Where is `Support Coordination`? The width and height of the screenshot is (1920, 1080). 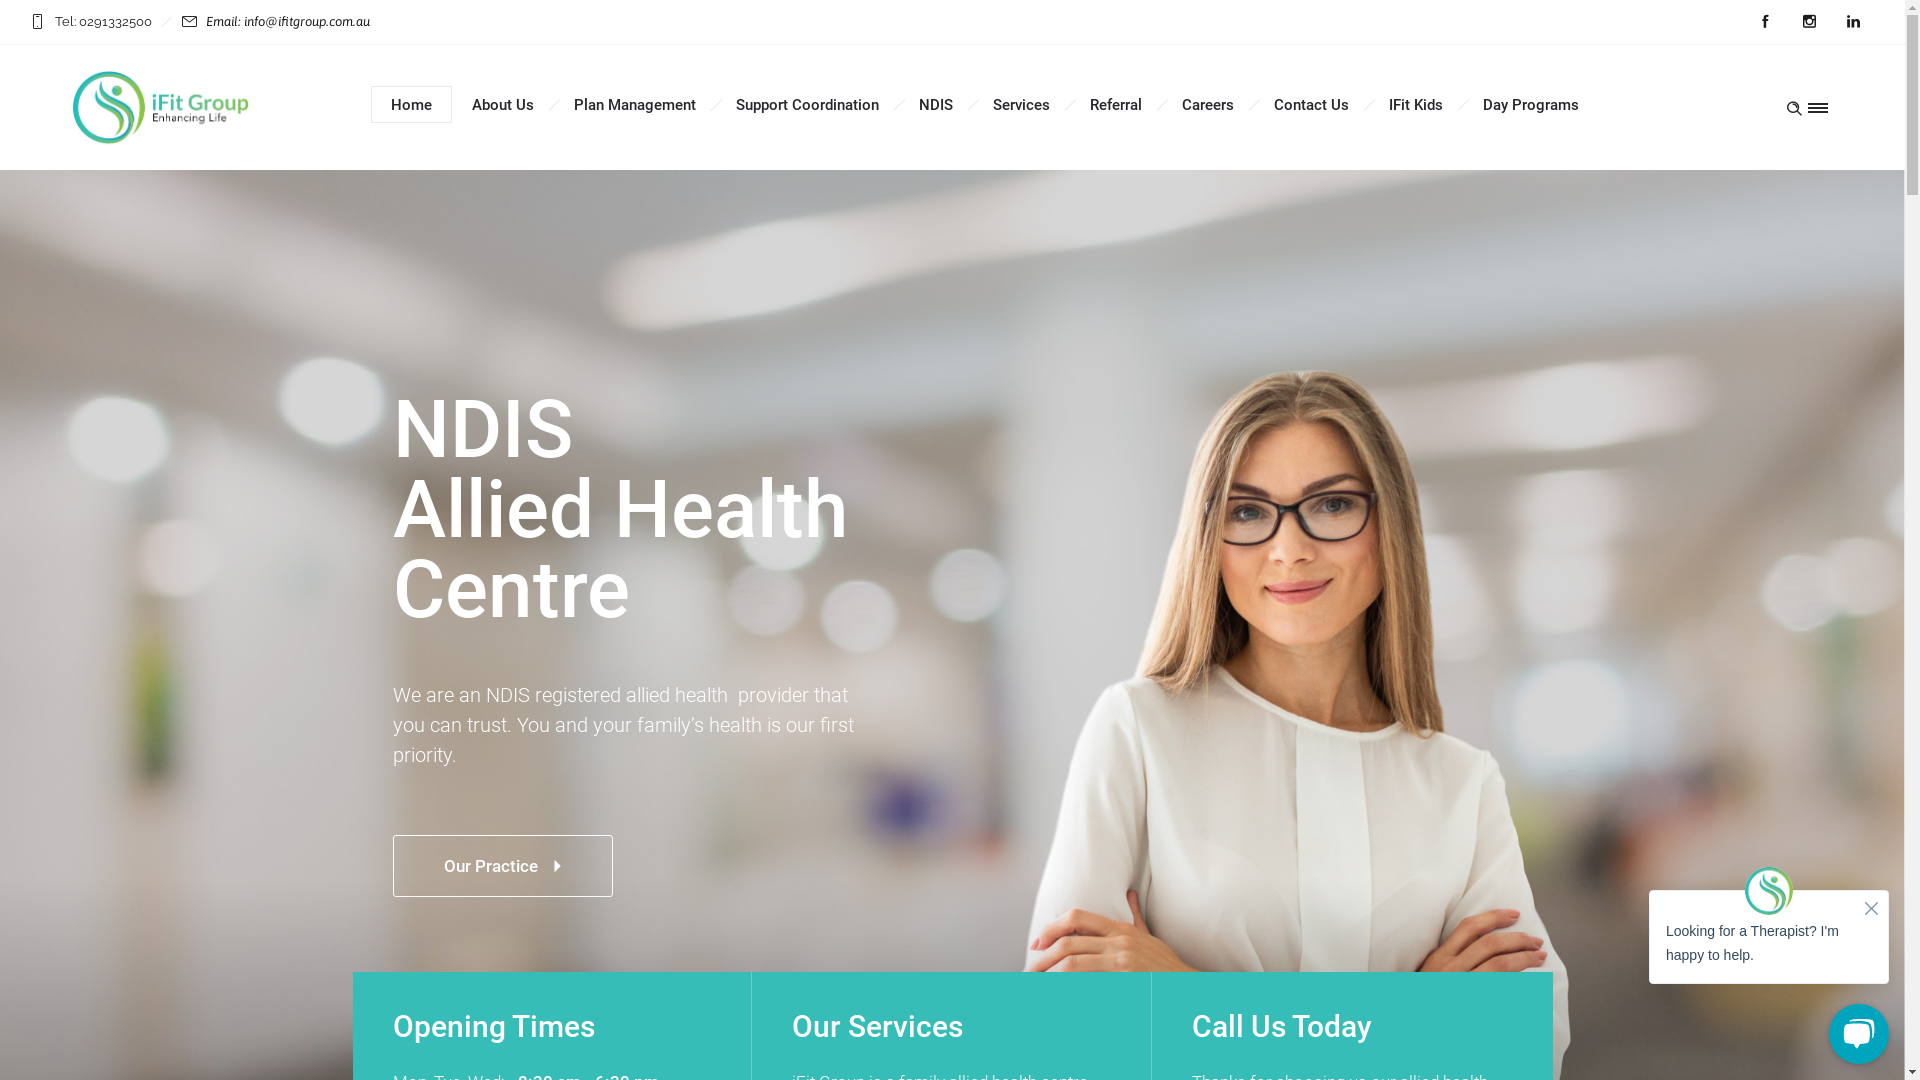
Support Coordination is located at coordinates (808, 105).